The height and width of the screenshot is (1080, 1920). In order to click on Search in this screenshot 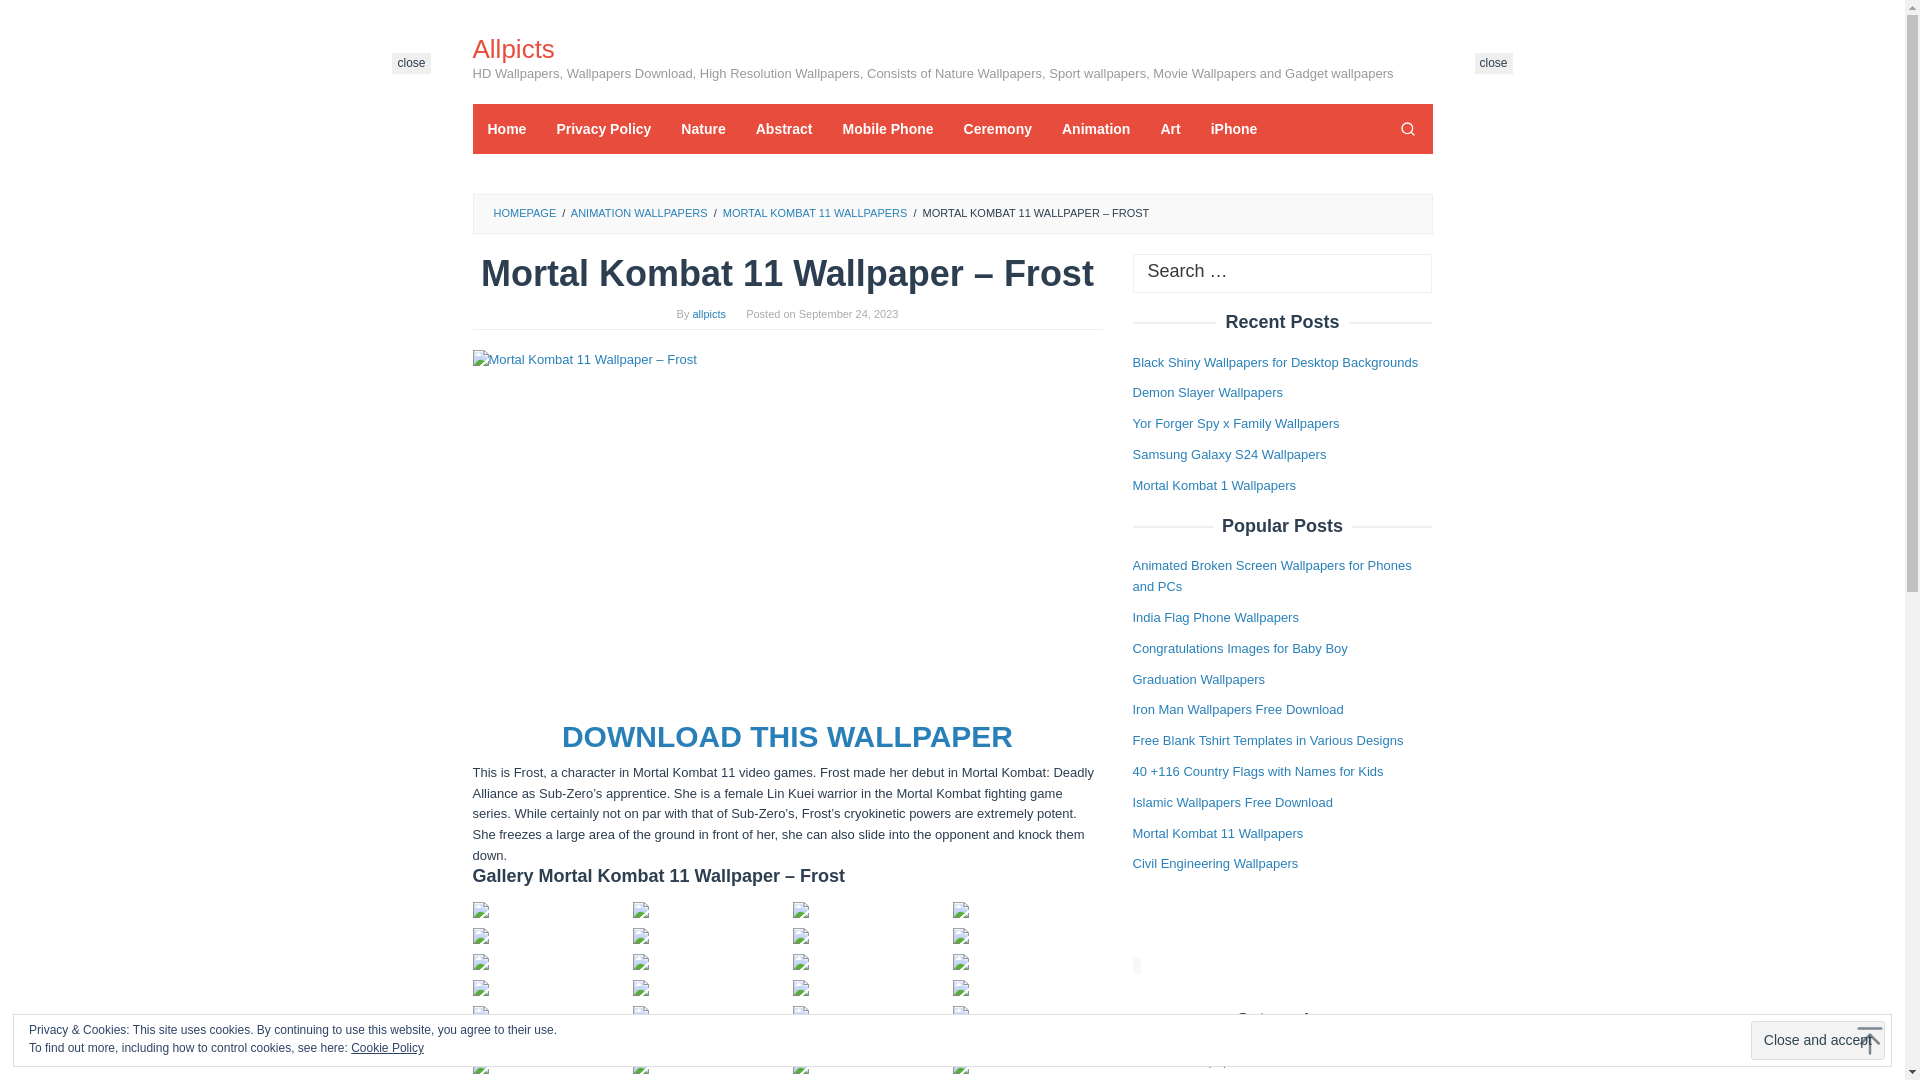, I will do `click(1407, 128)`.